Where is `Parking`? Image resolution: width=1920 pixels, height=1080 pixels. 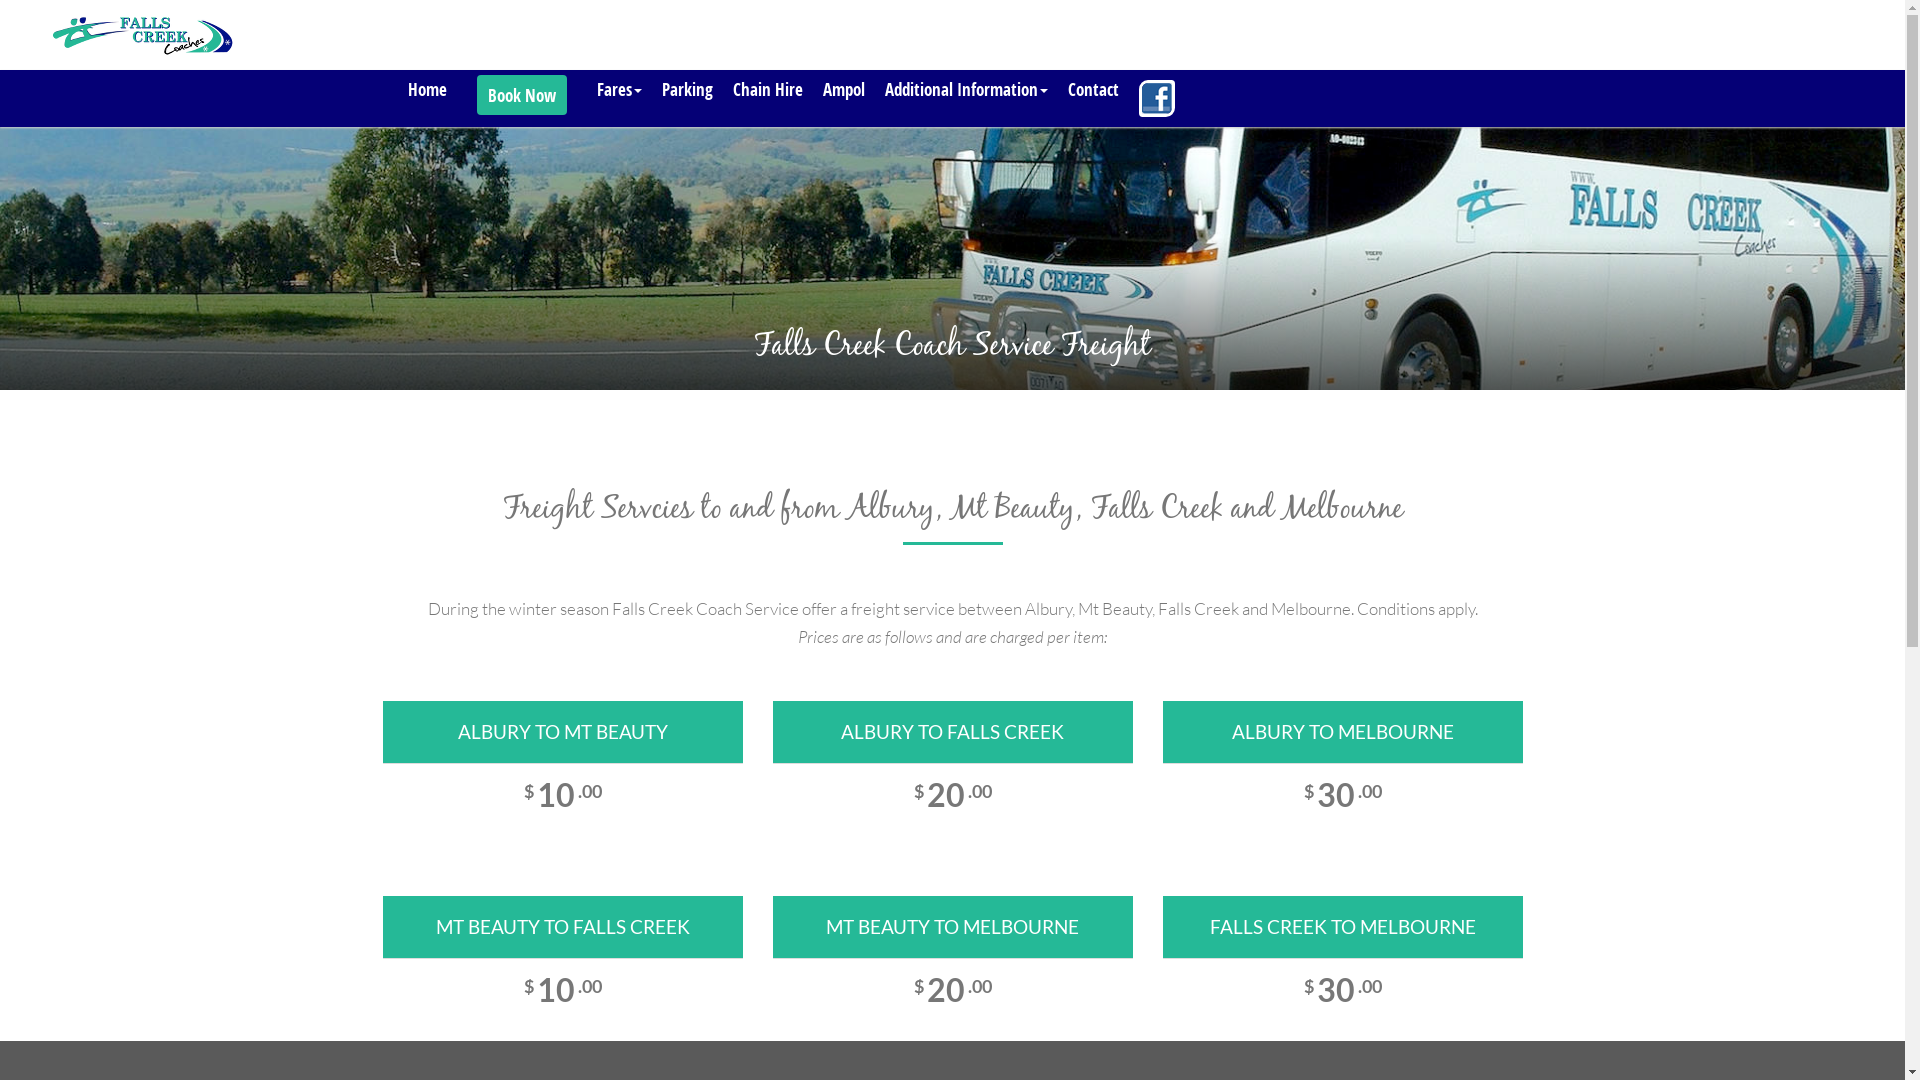 Parking is located at coordinates (688, 90).